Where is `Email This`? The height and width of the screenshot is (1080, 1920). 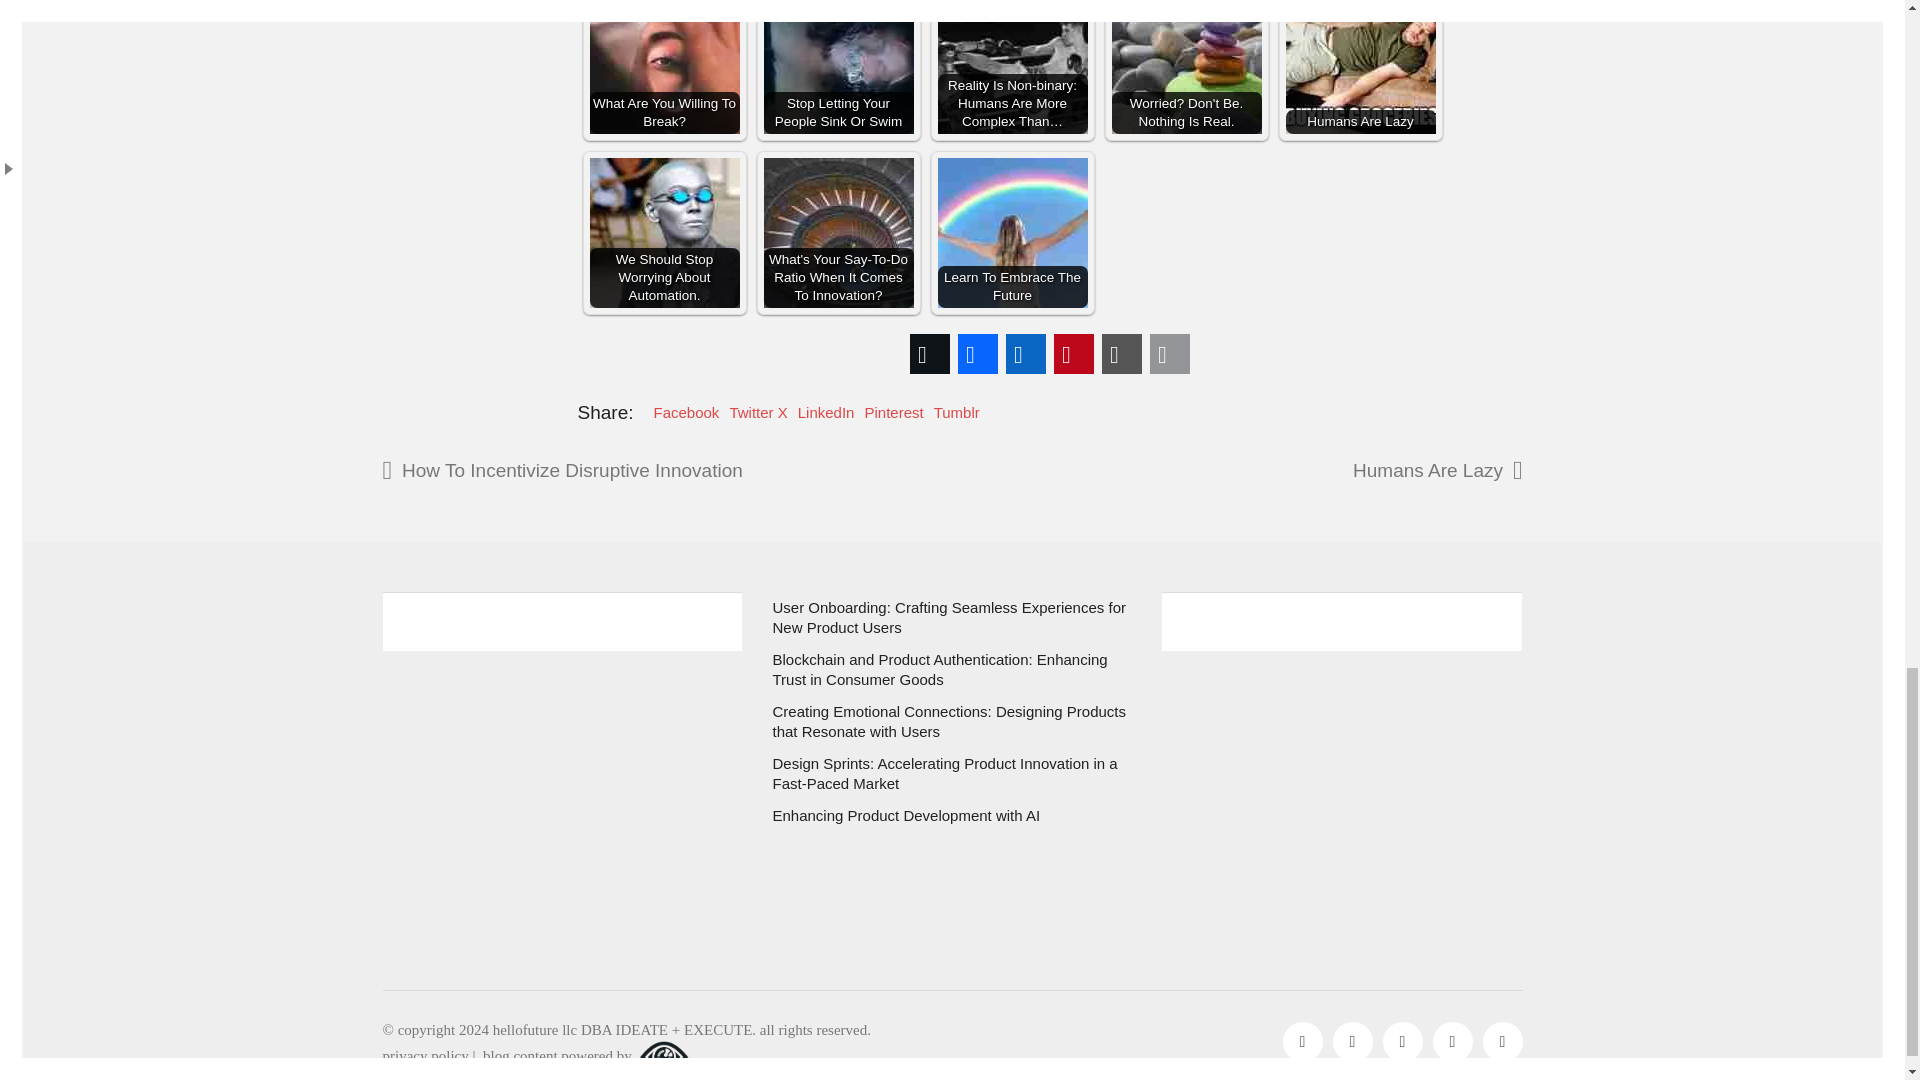 Email This is located at coordinates (1170, 354).